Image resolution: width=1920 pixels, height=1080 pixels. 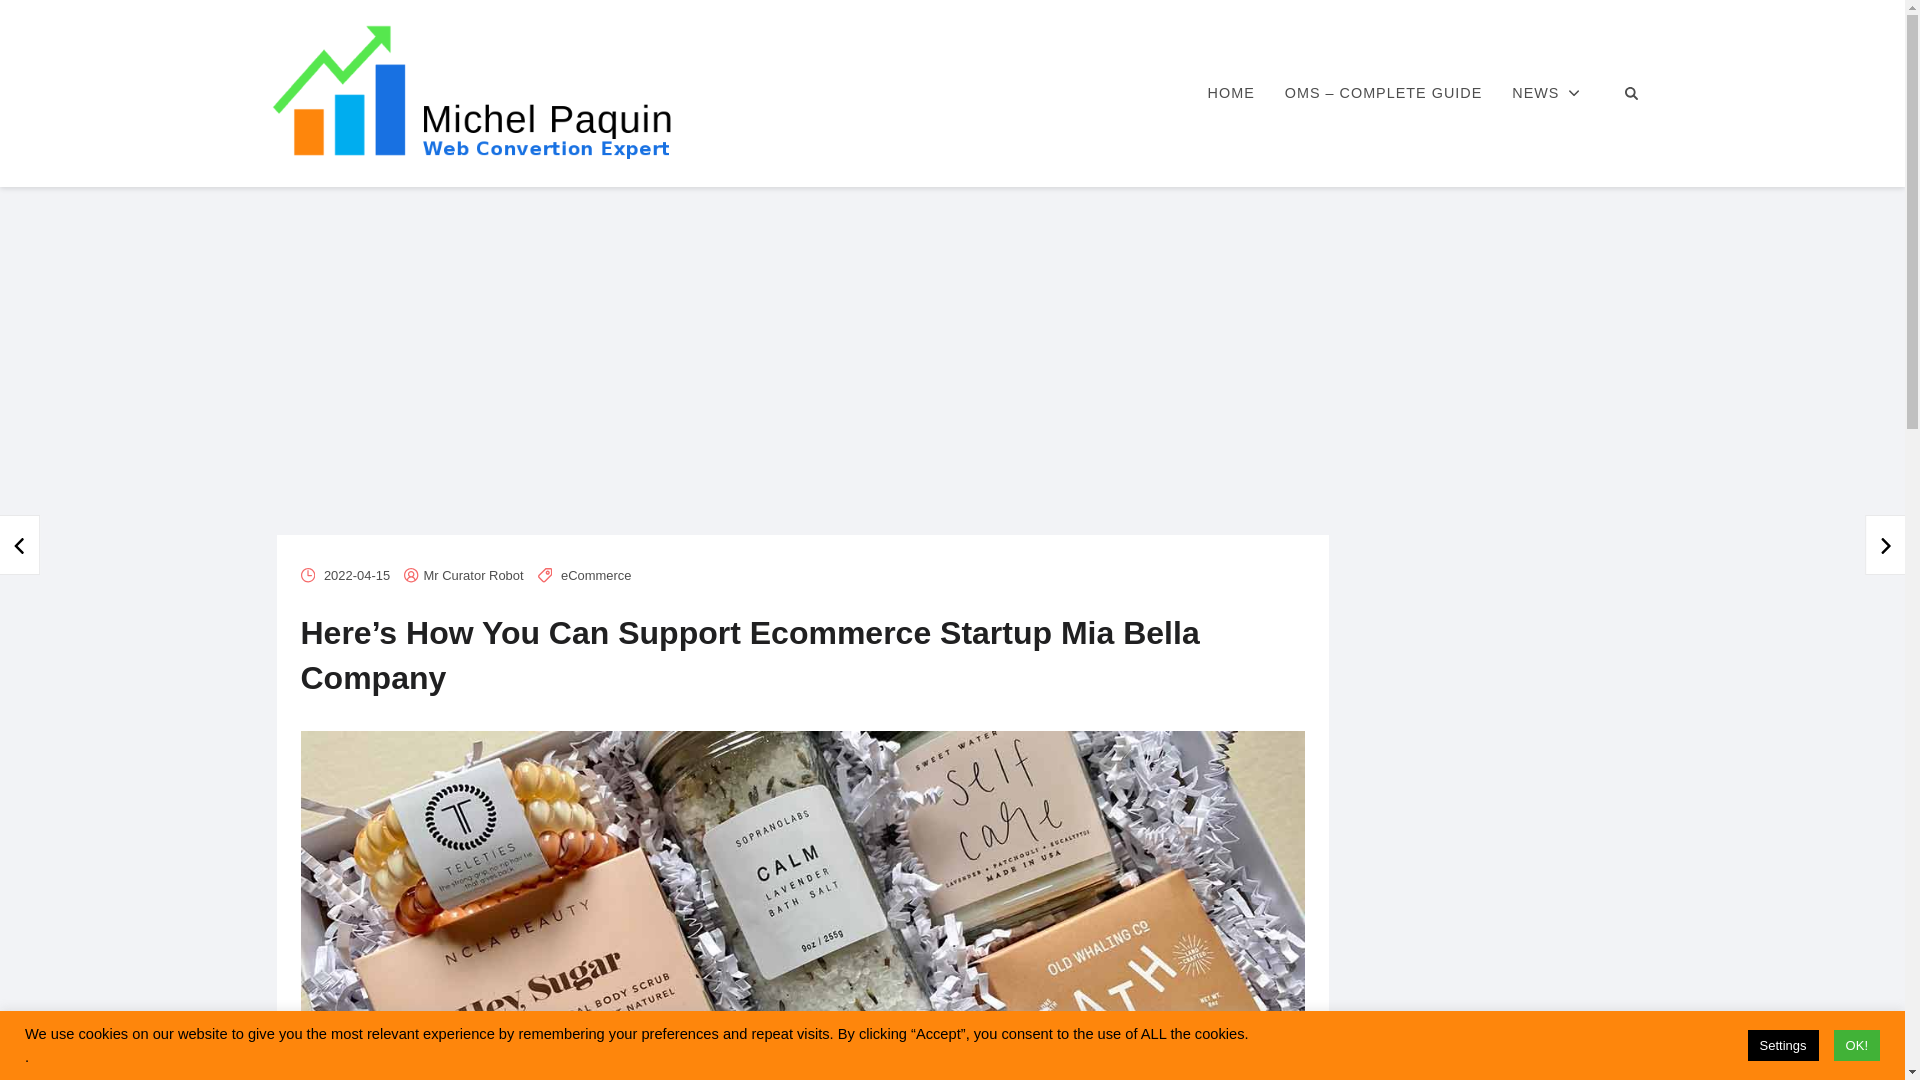 I want to click on Mr Curator Robot, so click(x=474, y=576).